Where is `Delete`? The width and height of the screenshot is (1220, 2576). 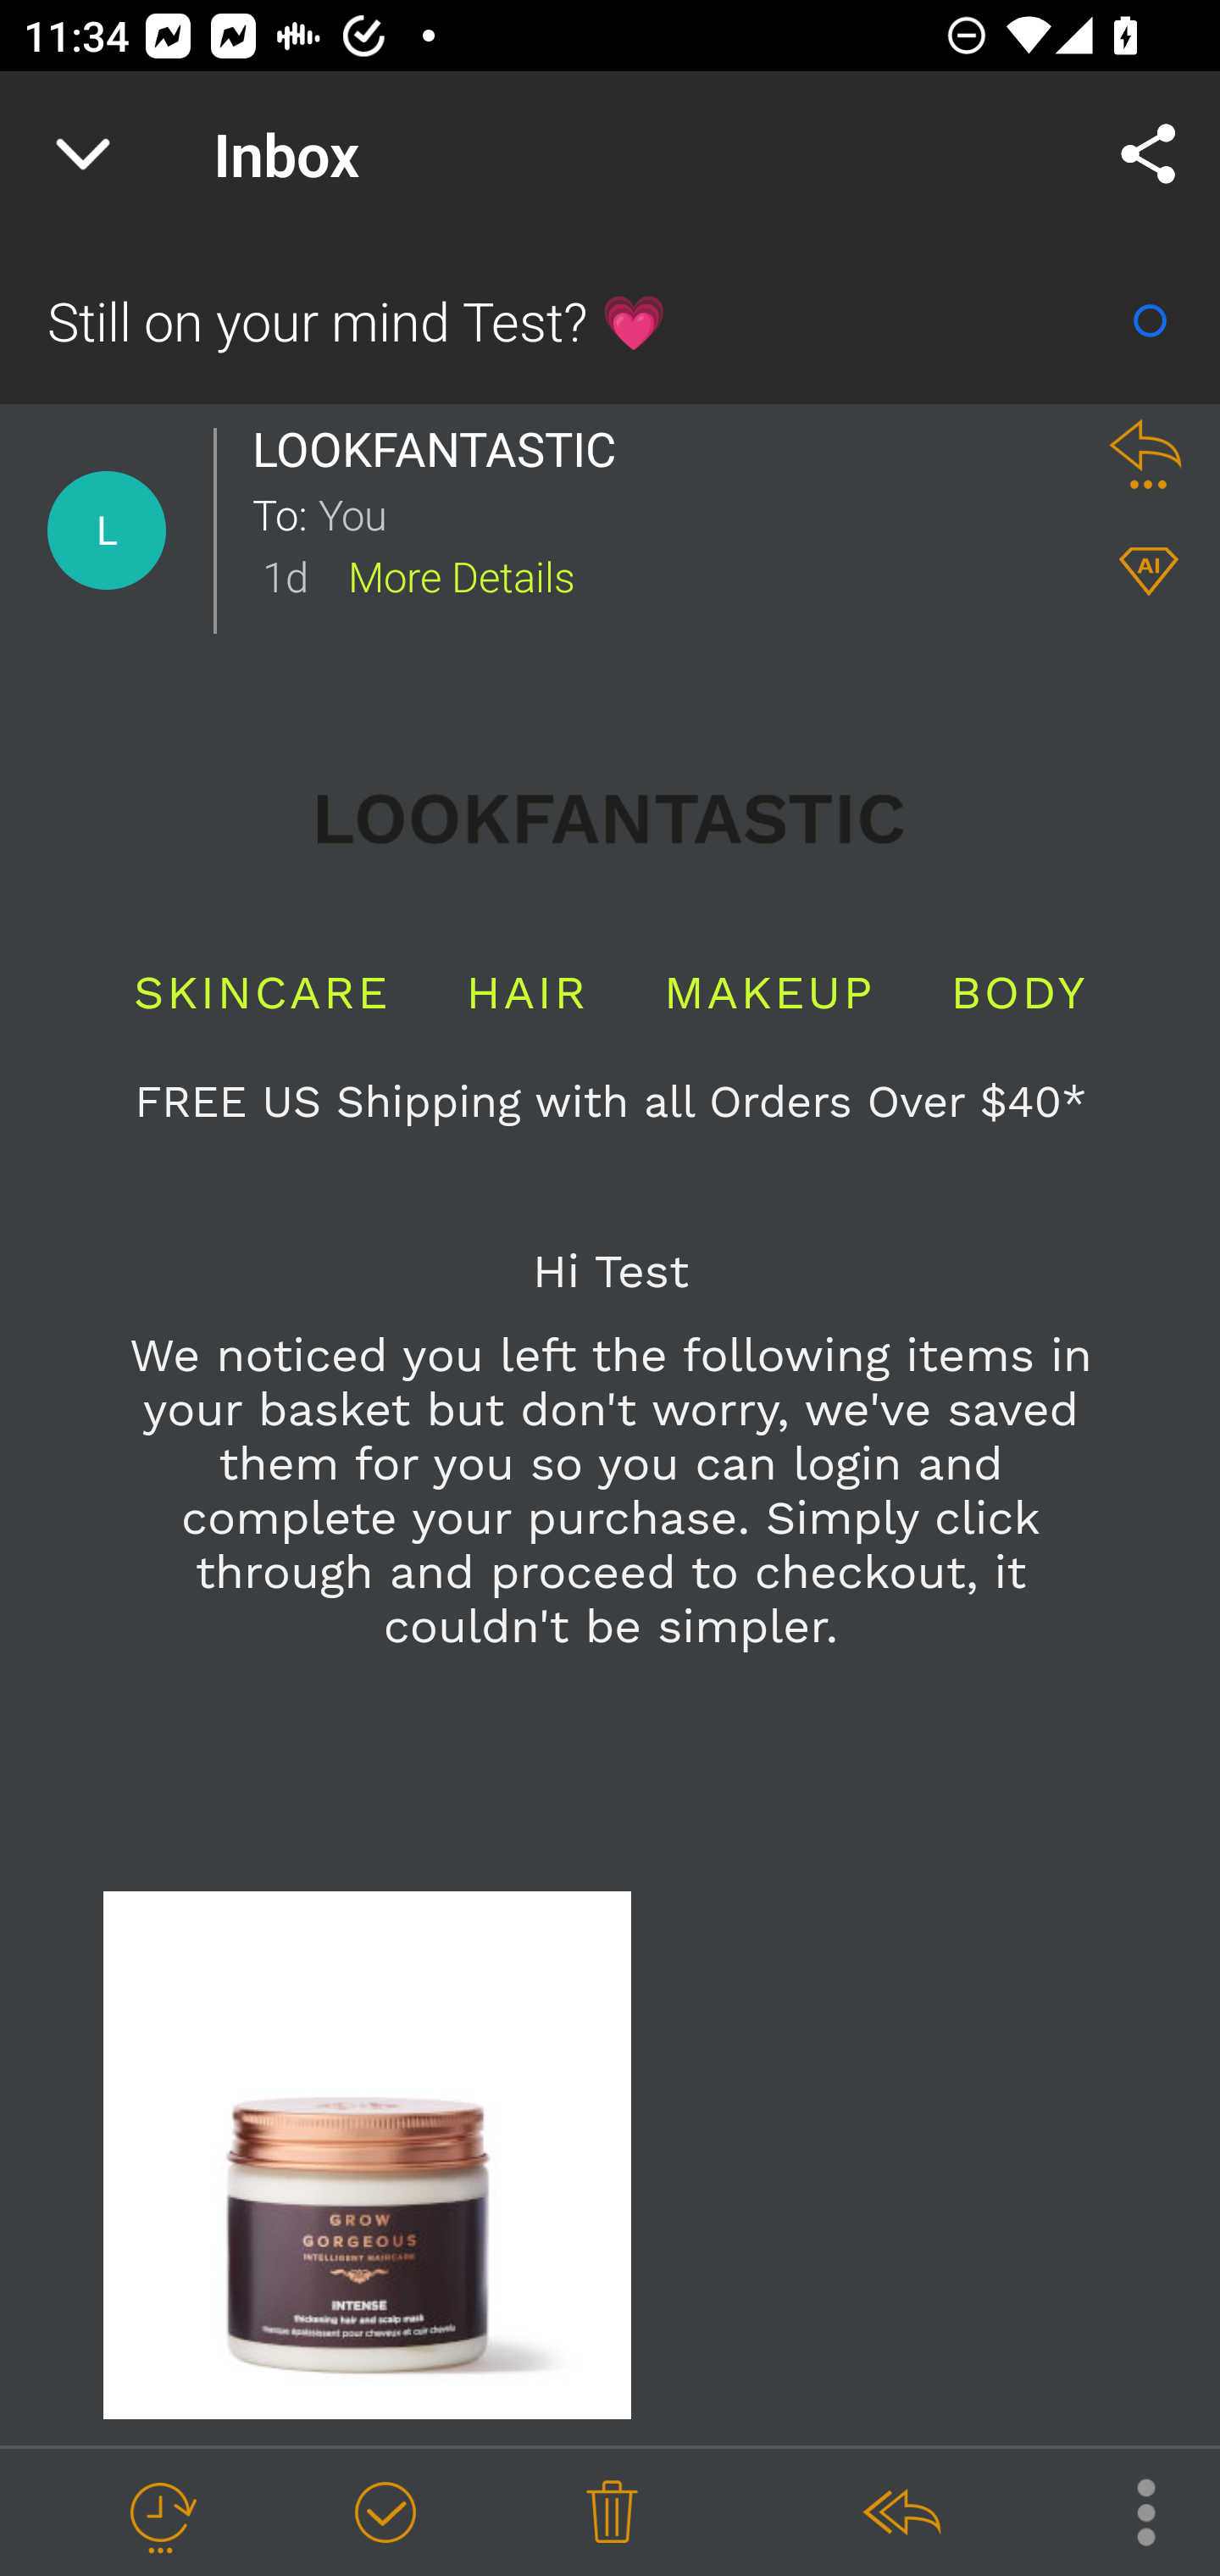 Delete is located at coordinates (612, 2513).